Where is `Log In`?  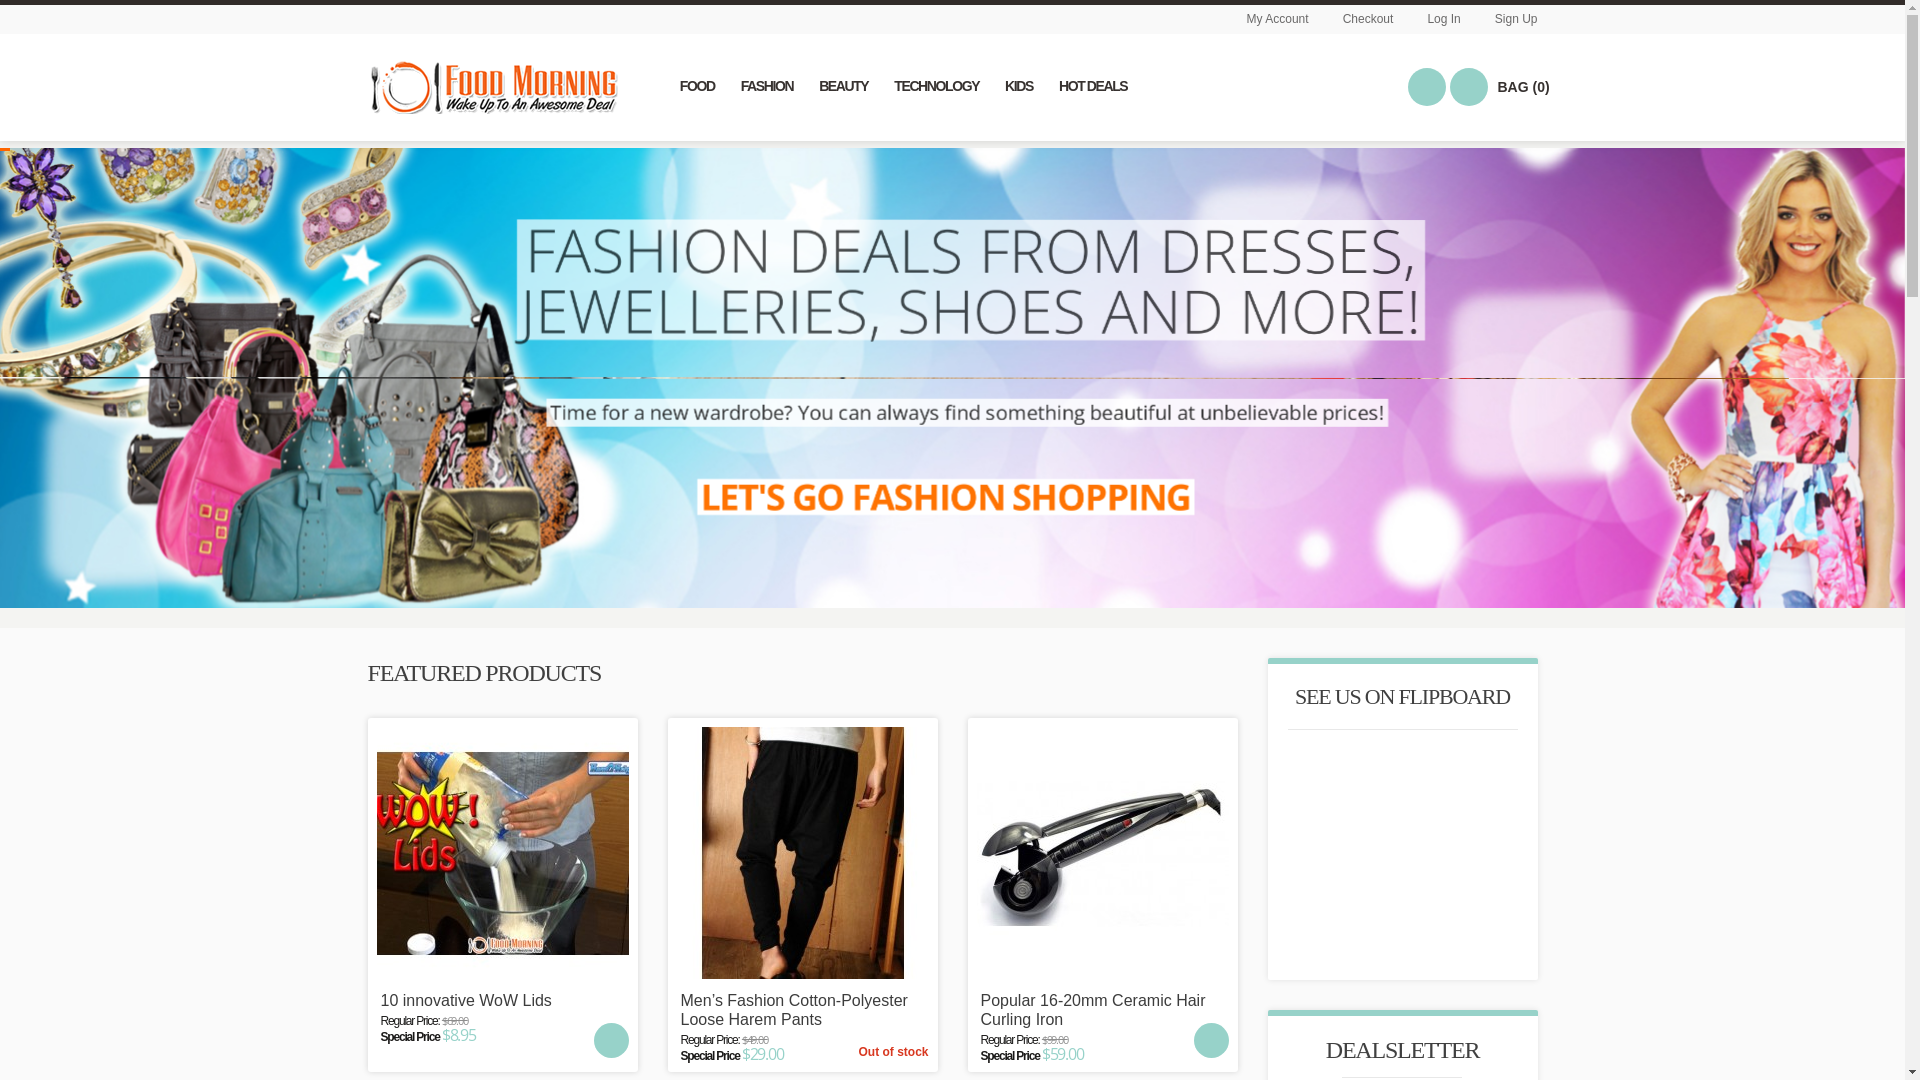
Log In is located at coordinates (1444, 19).